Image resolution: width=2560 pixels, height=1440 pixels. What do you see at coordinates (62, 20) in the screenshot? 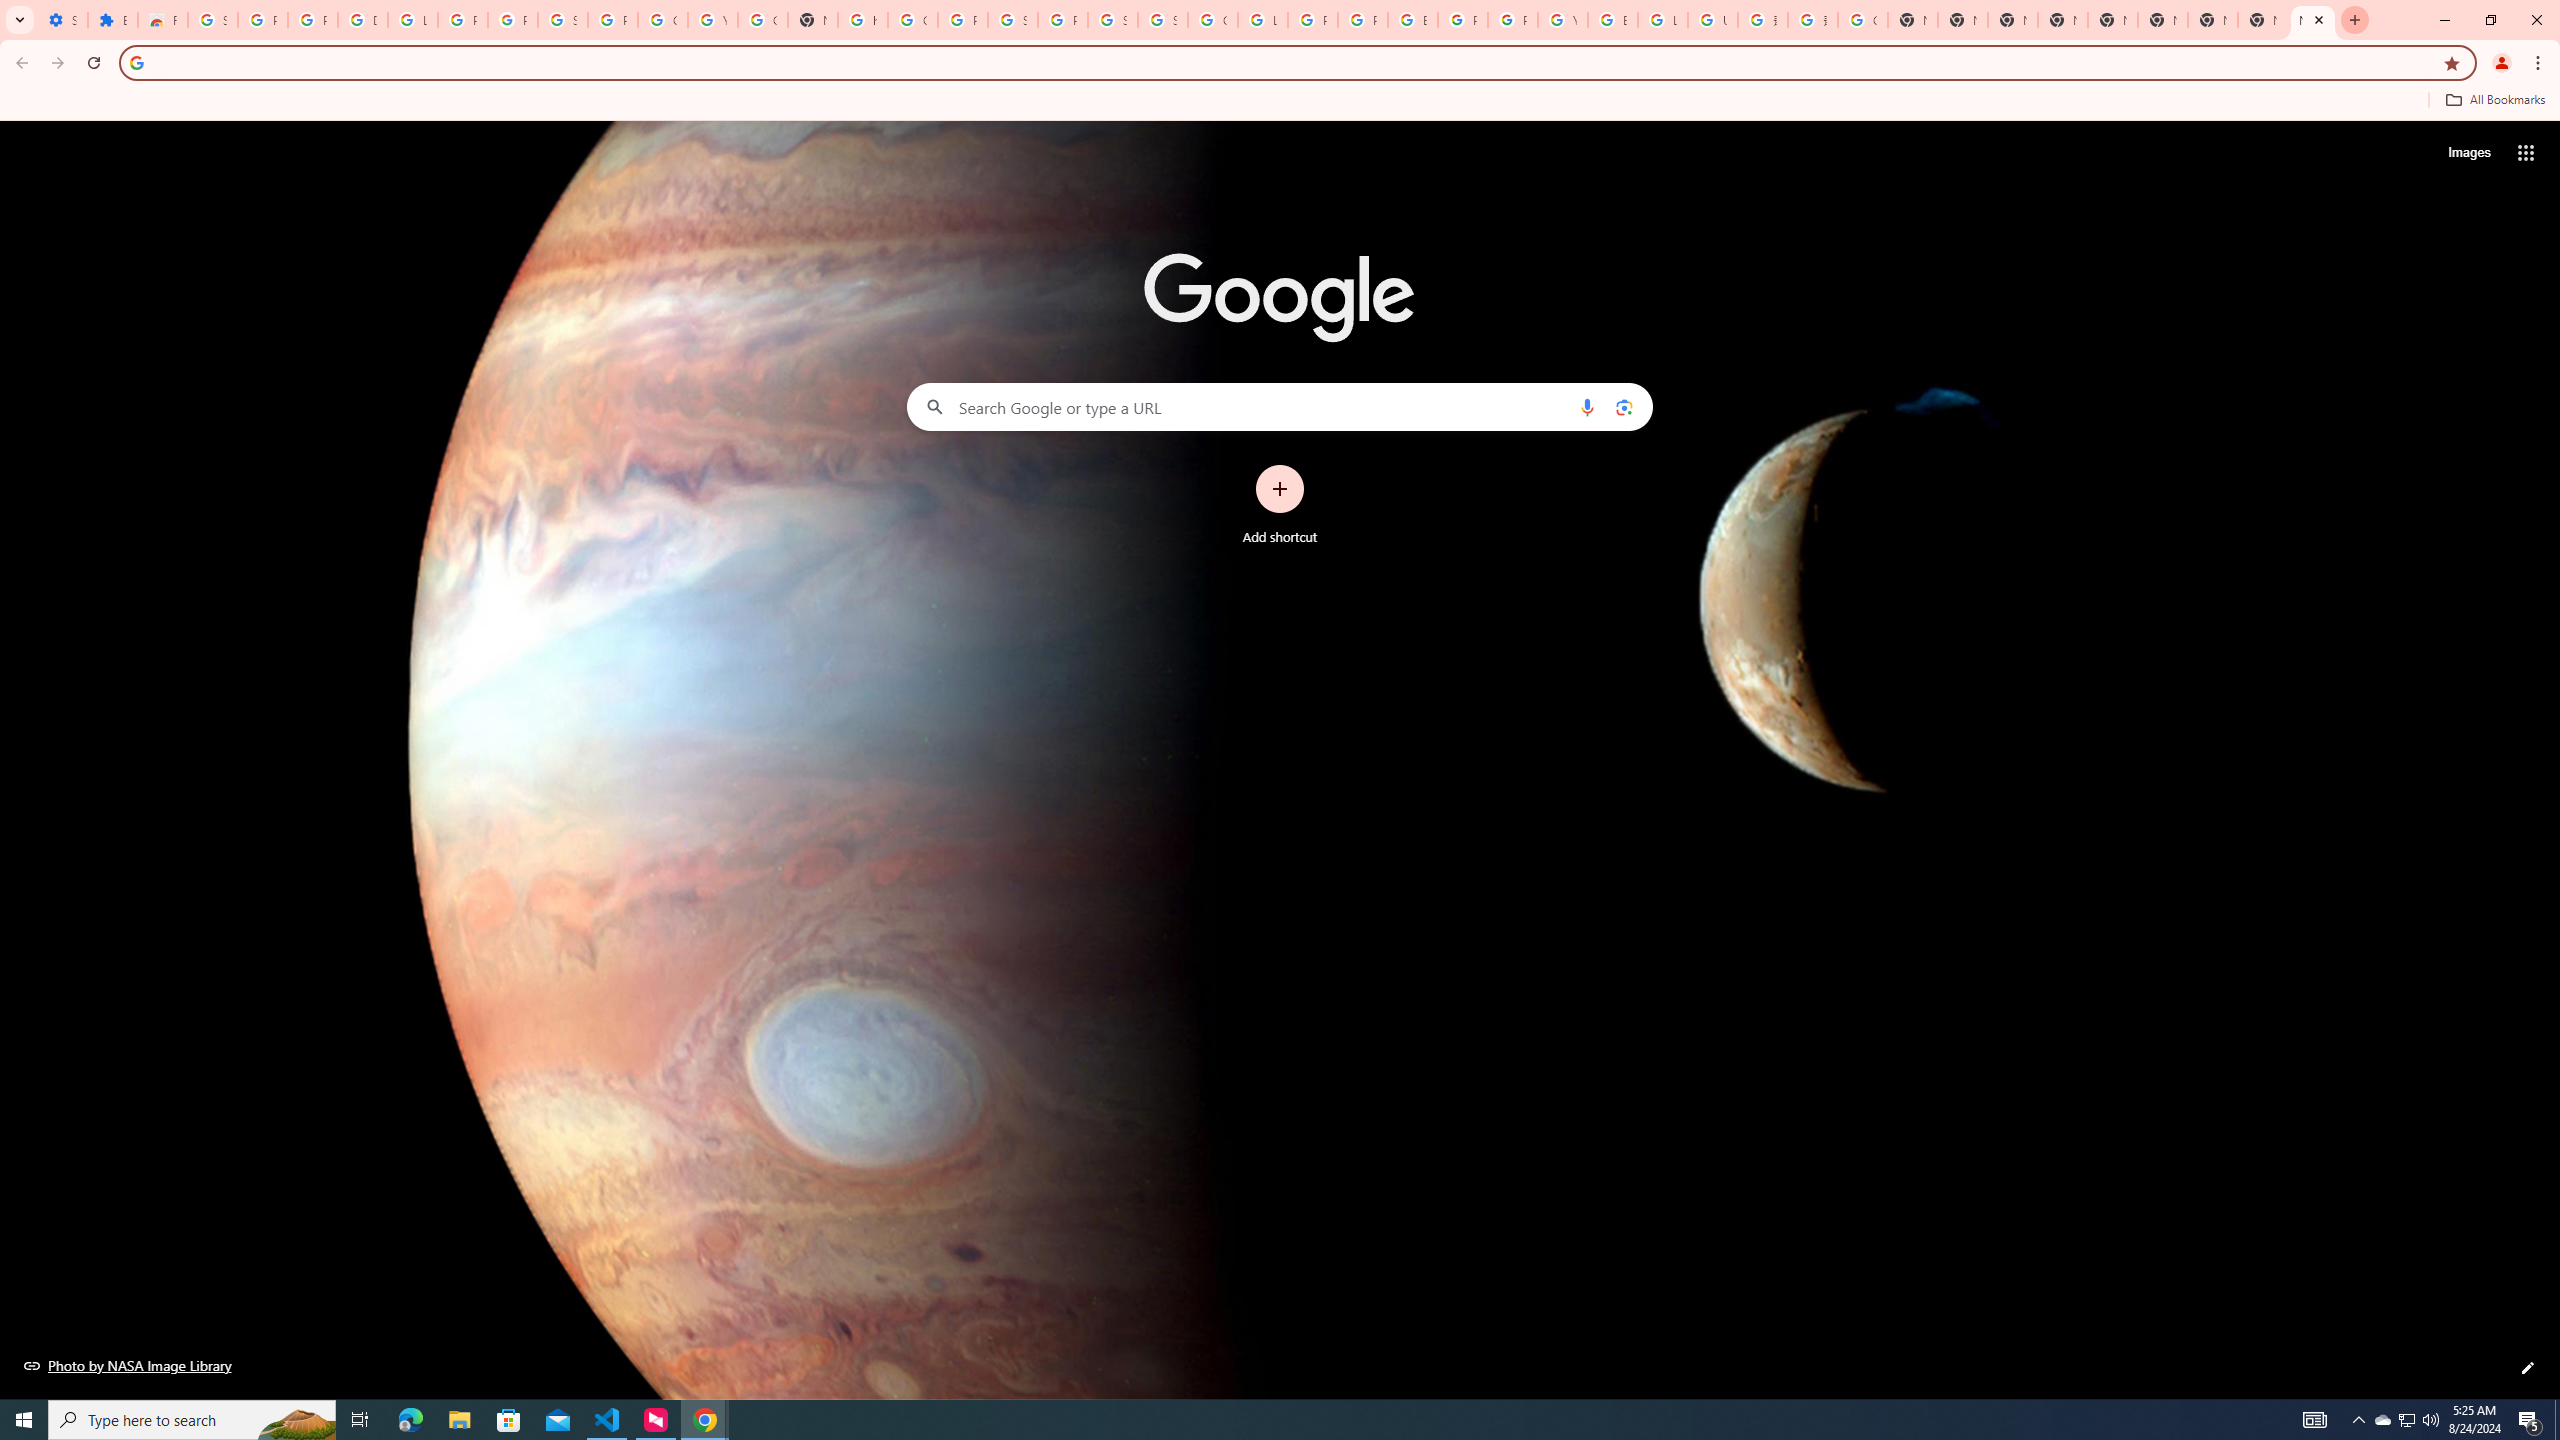
I see `Settings - On startup` at bounding box center [62, 20].